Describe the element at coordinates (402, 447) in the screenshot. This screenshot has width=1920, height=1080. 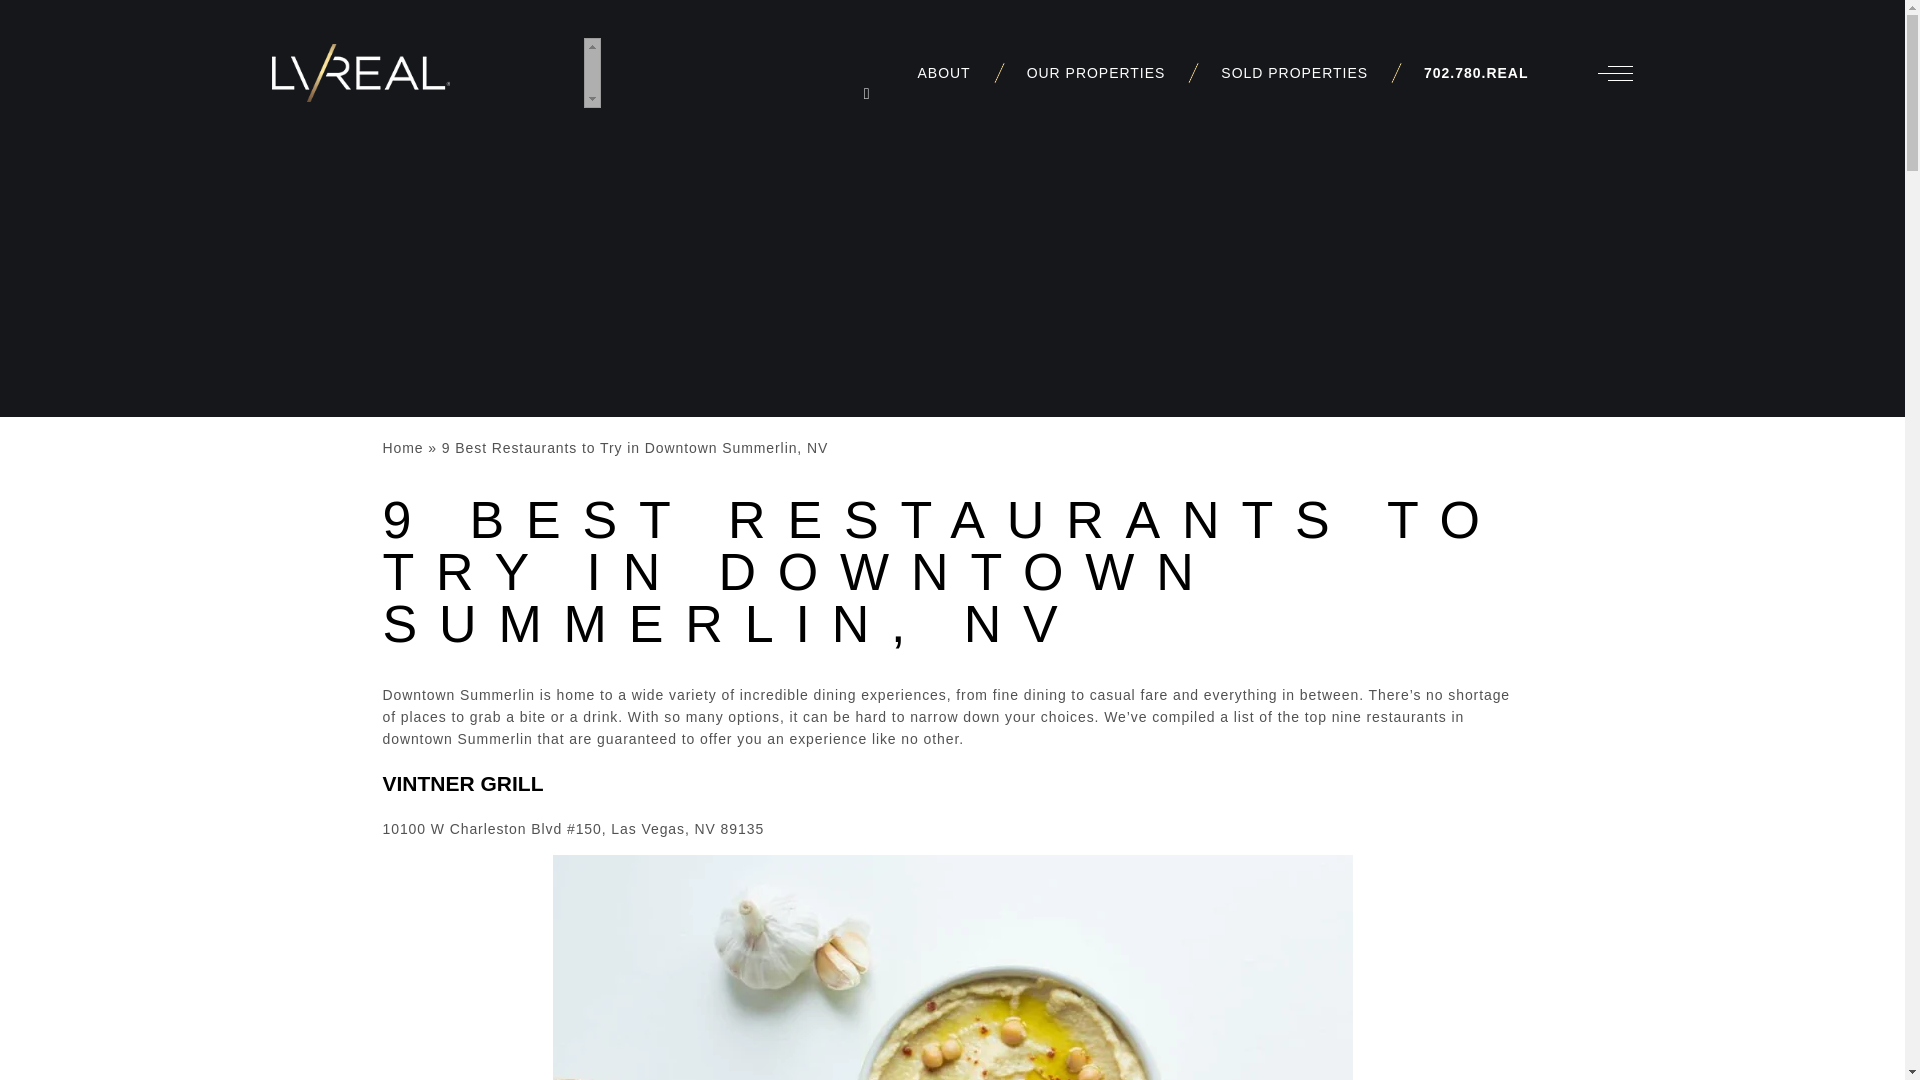
I see `Home` at that location.